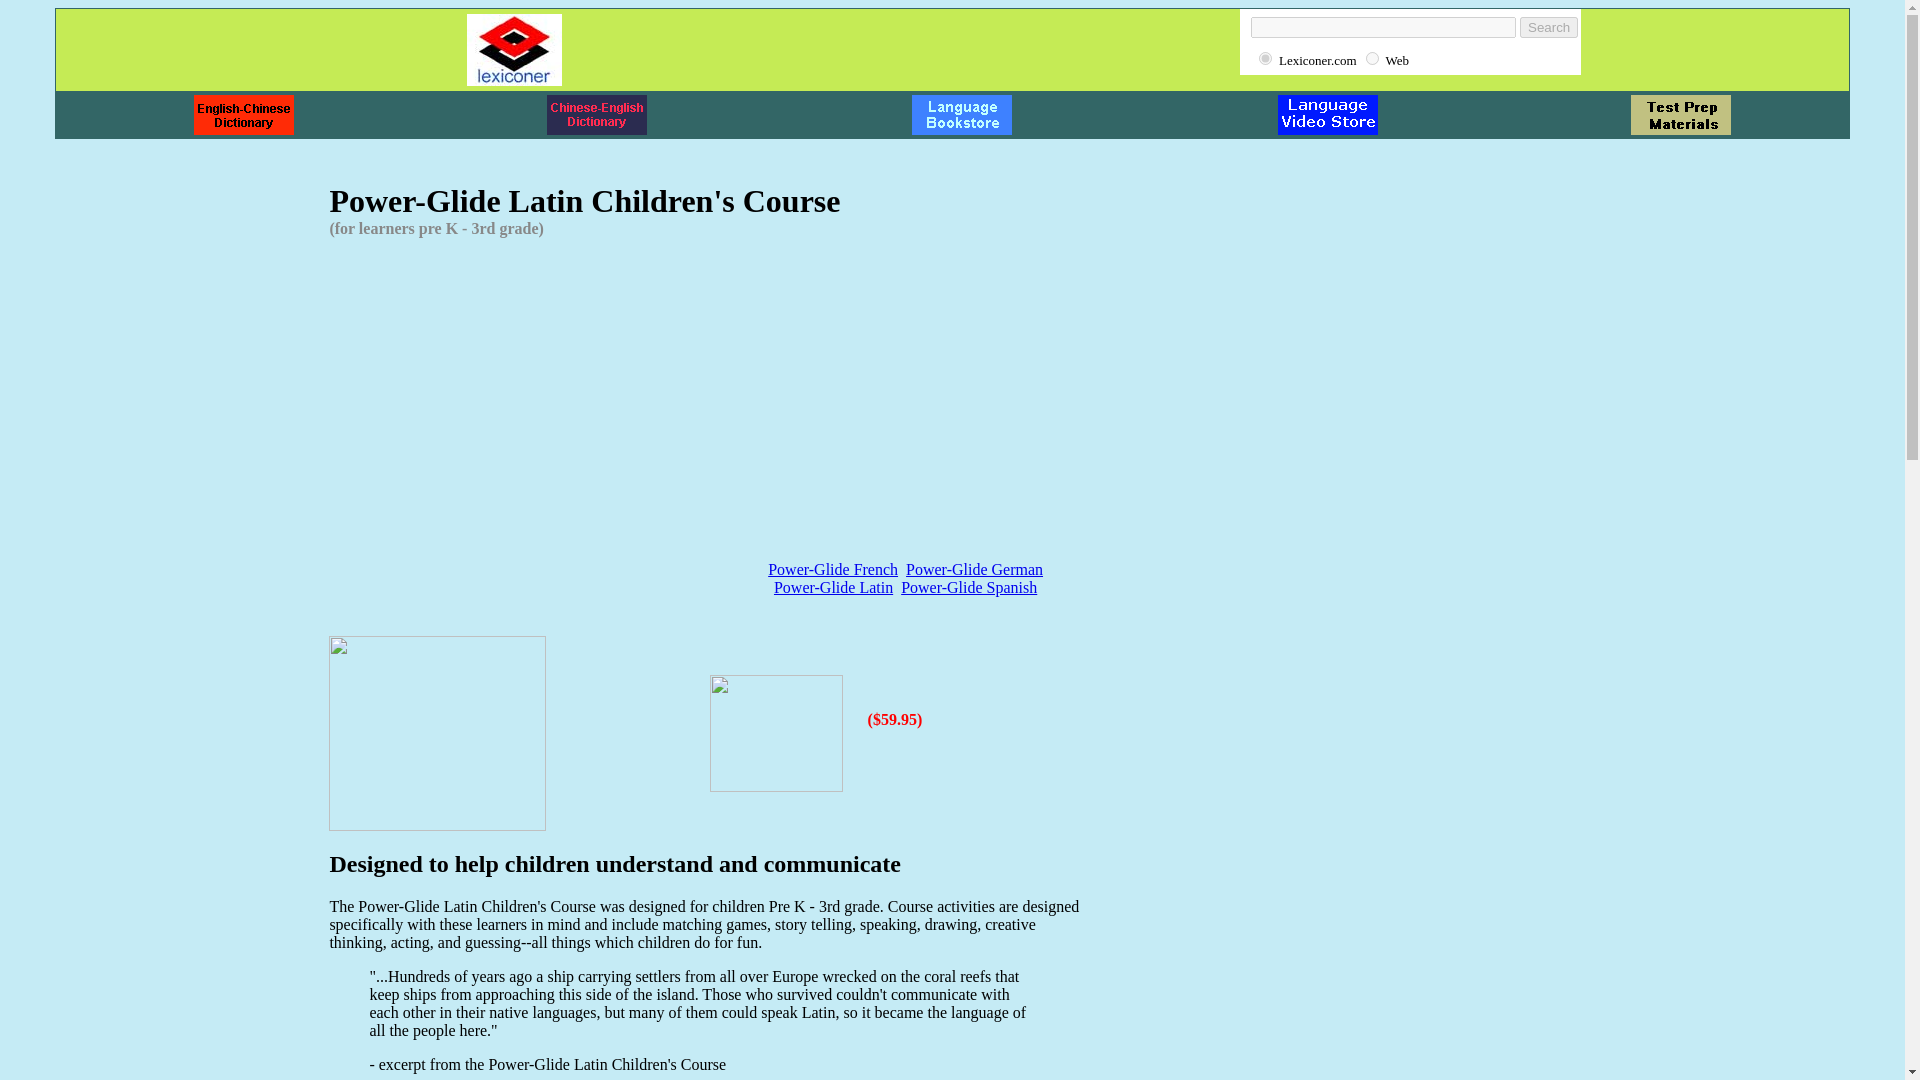 The height and width of the screenshot is (1080, 1920). Describe the element at coordinates (974, 568) in the screenshot. I see `Power-Glide German` at that location.